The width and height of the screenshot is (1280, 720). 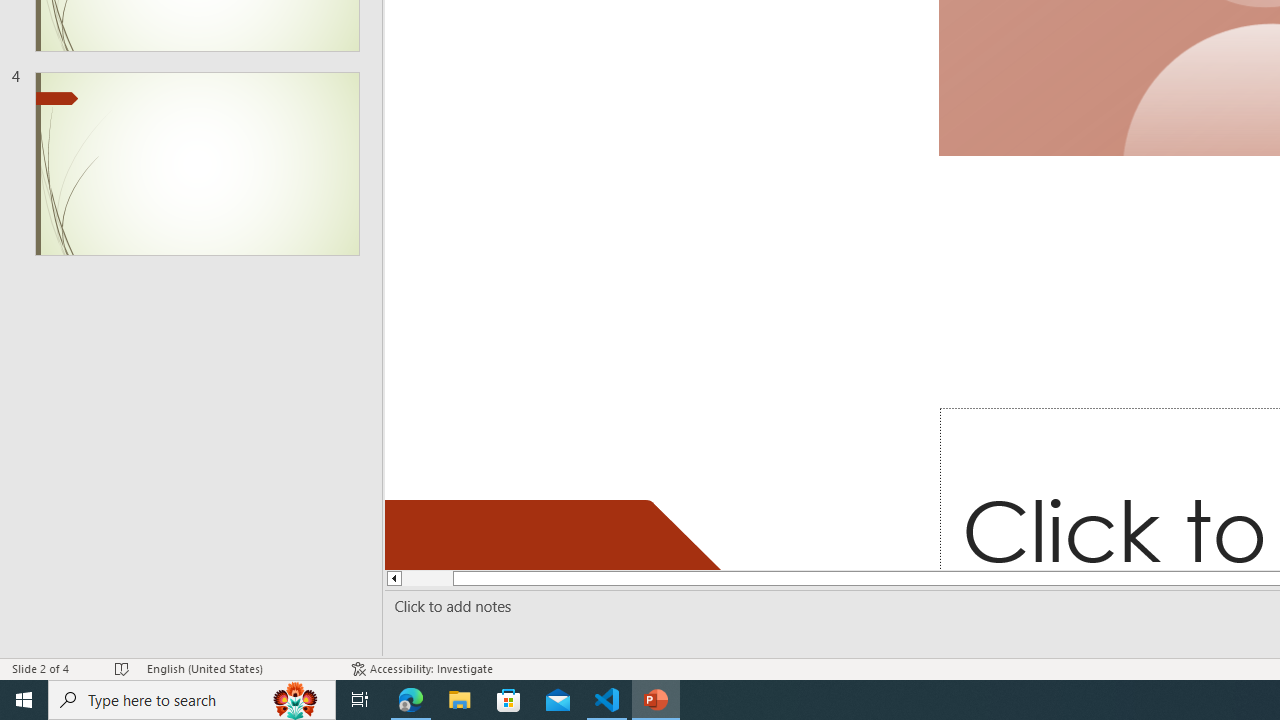 I want to click on Decorative Locked, so click(x=562, y=534).